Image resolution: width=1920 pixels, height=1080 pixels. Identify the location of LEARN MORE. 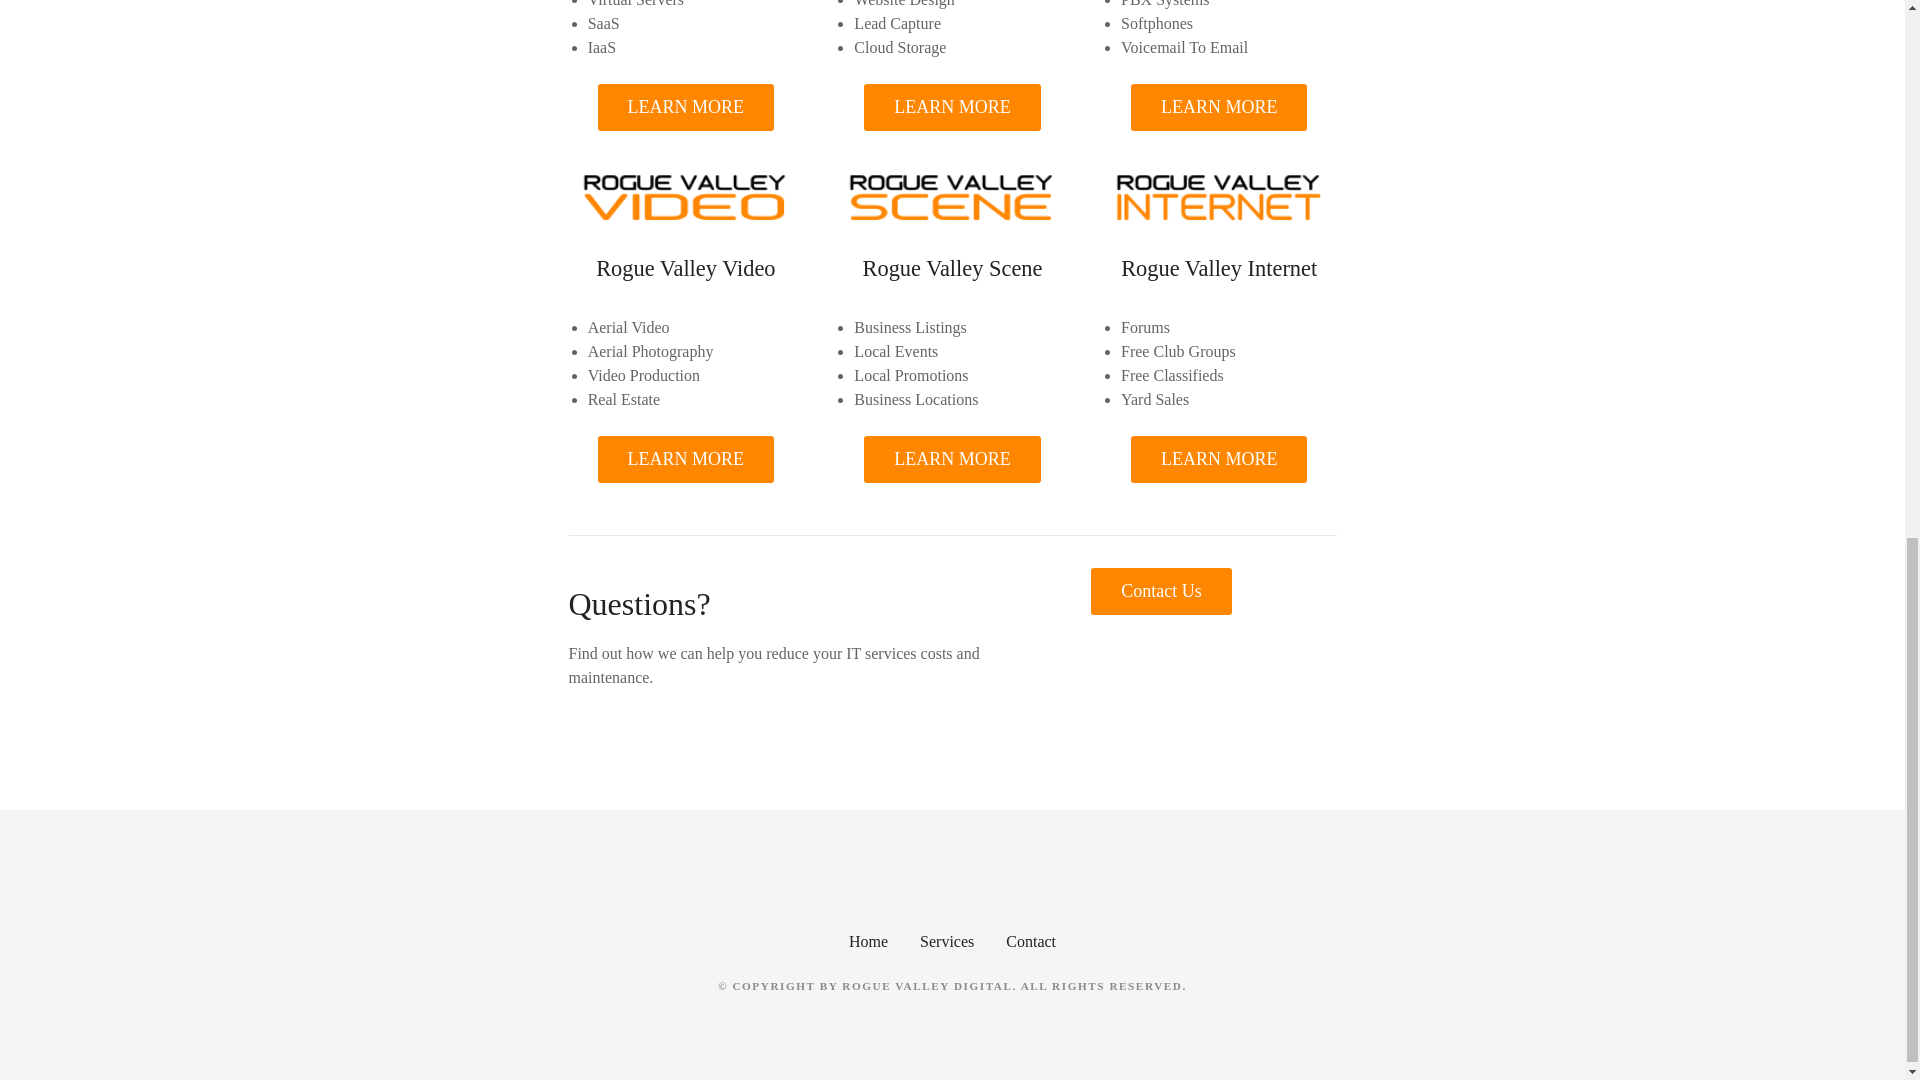
(1218, 107).